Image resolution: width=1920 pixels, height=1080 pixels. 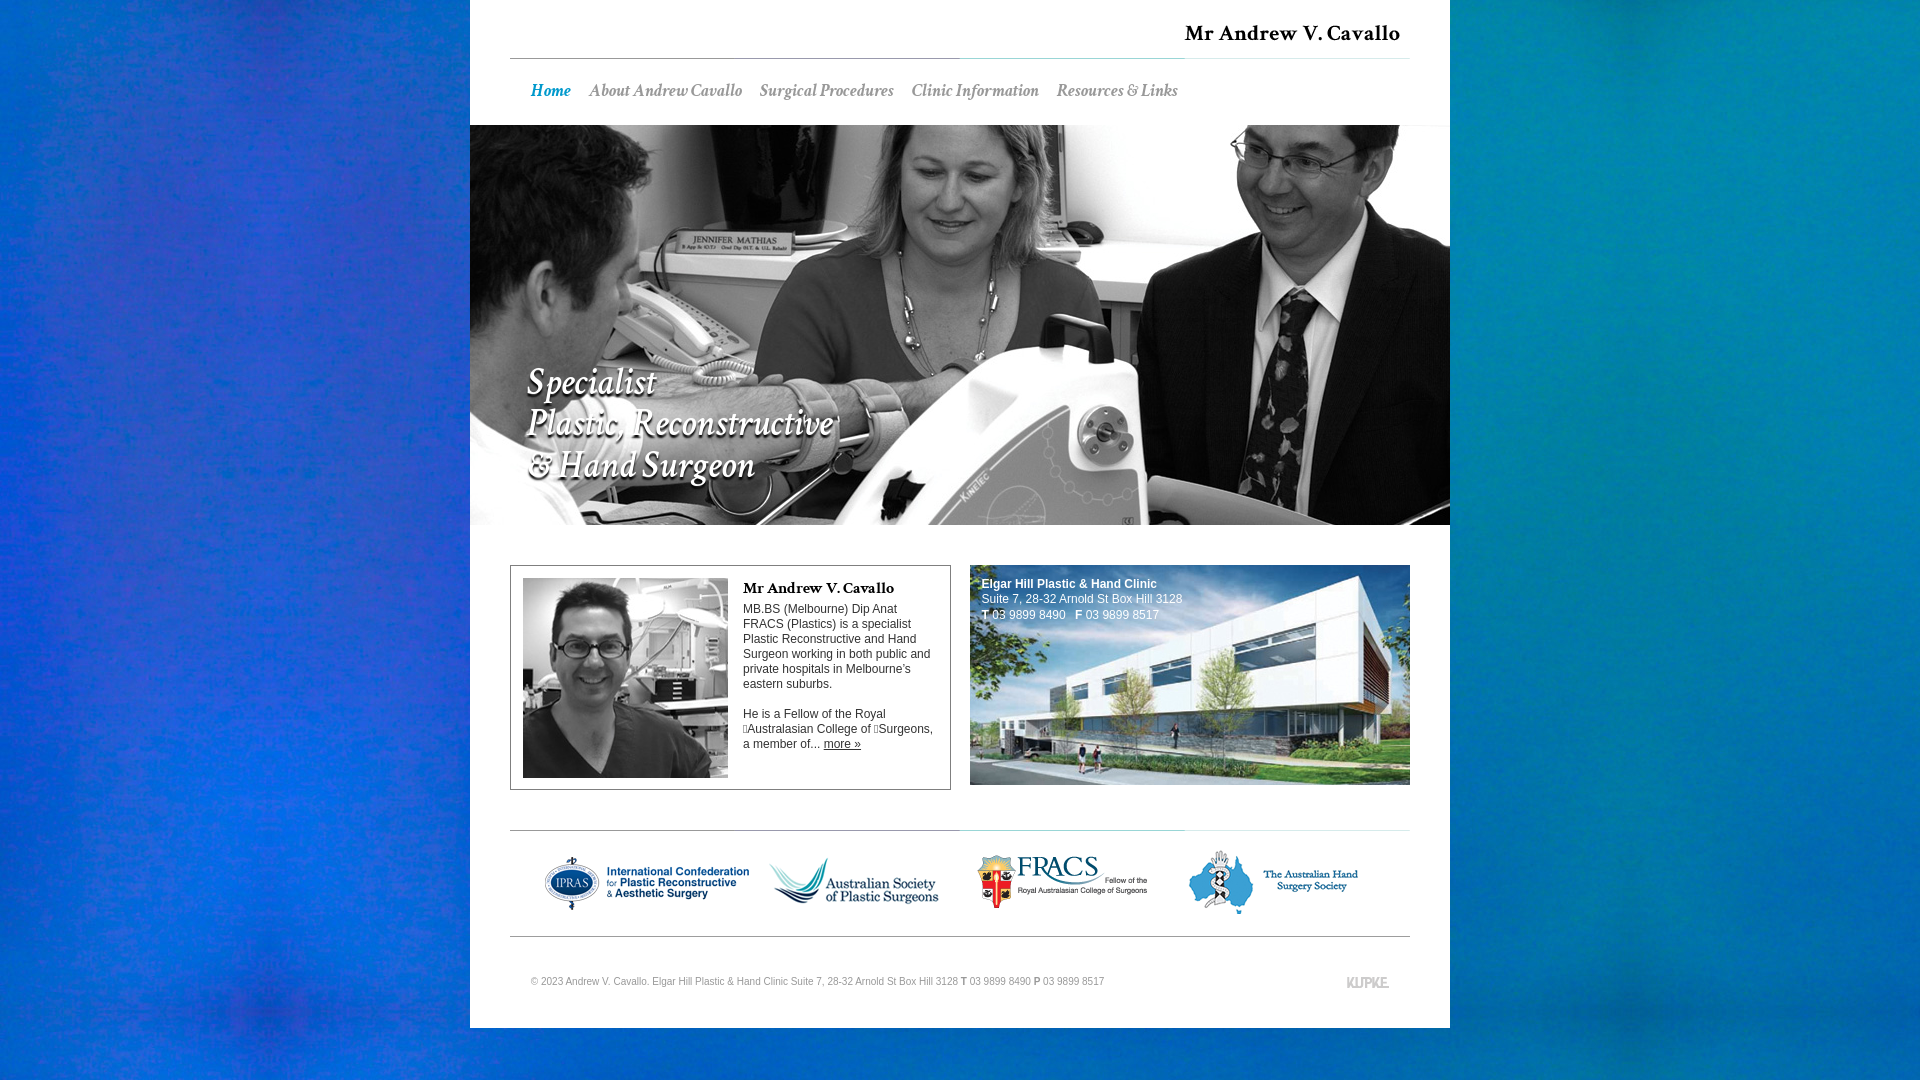 I want to click on Andrew V. Cavallo, so click(x=606, y=982).